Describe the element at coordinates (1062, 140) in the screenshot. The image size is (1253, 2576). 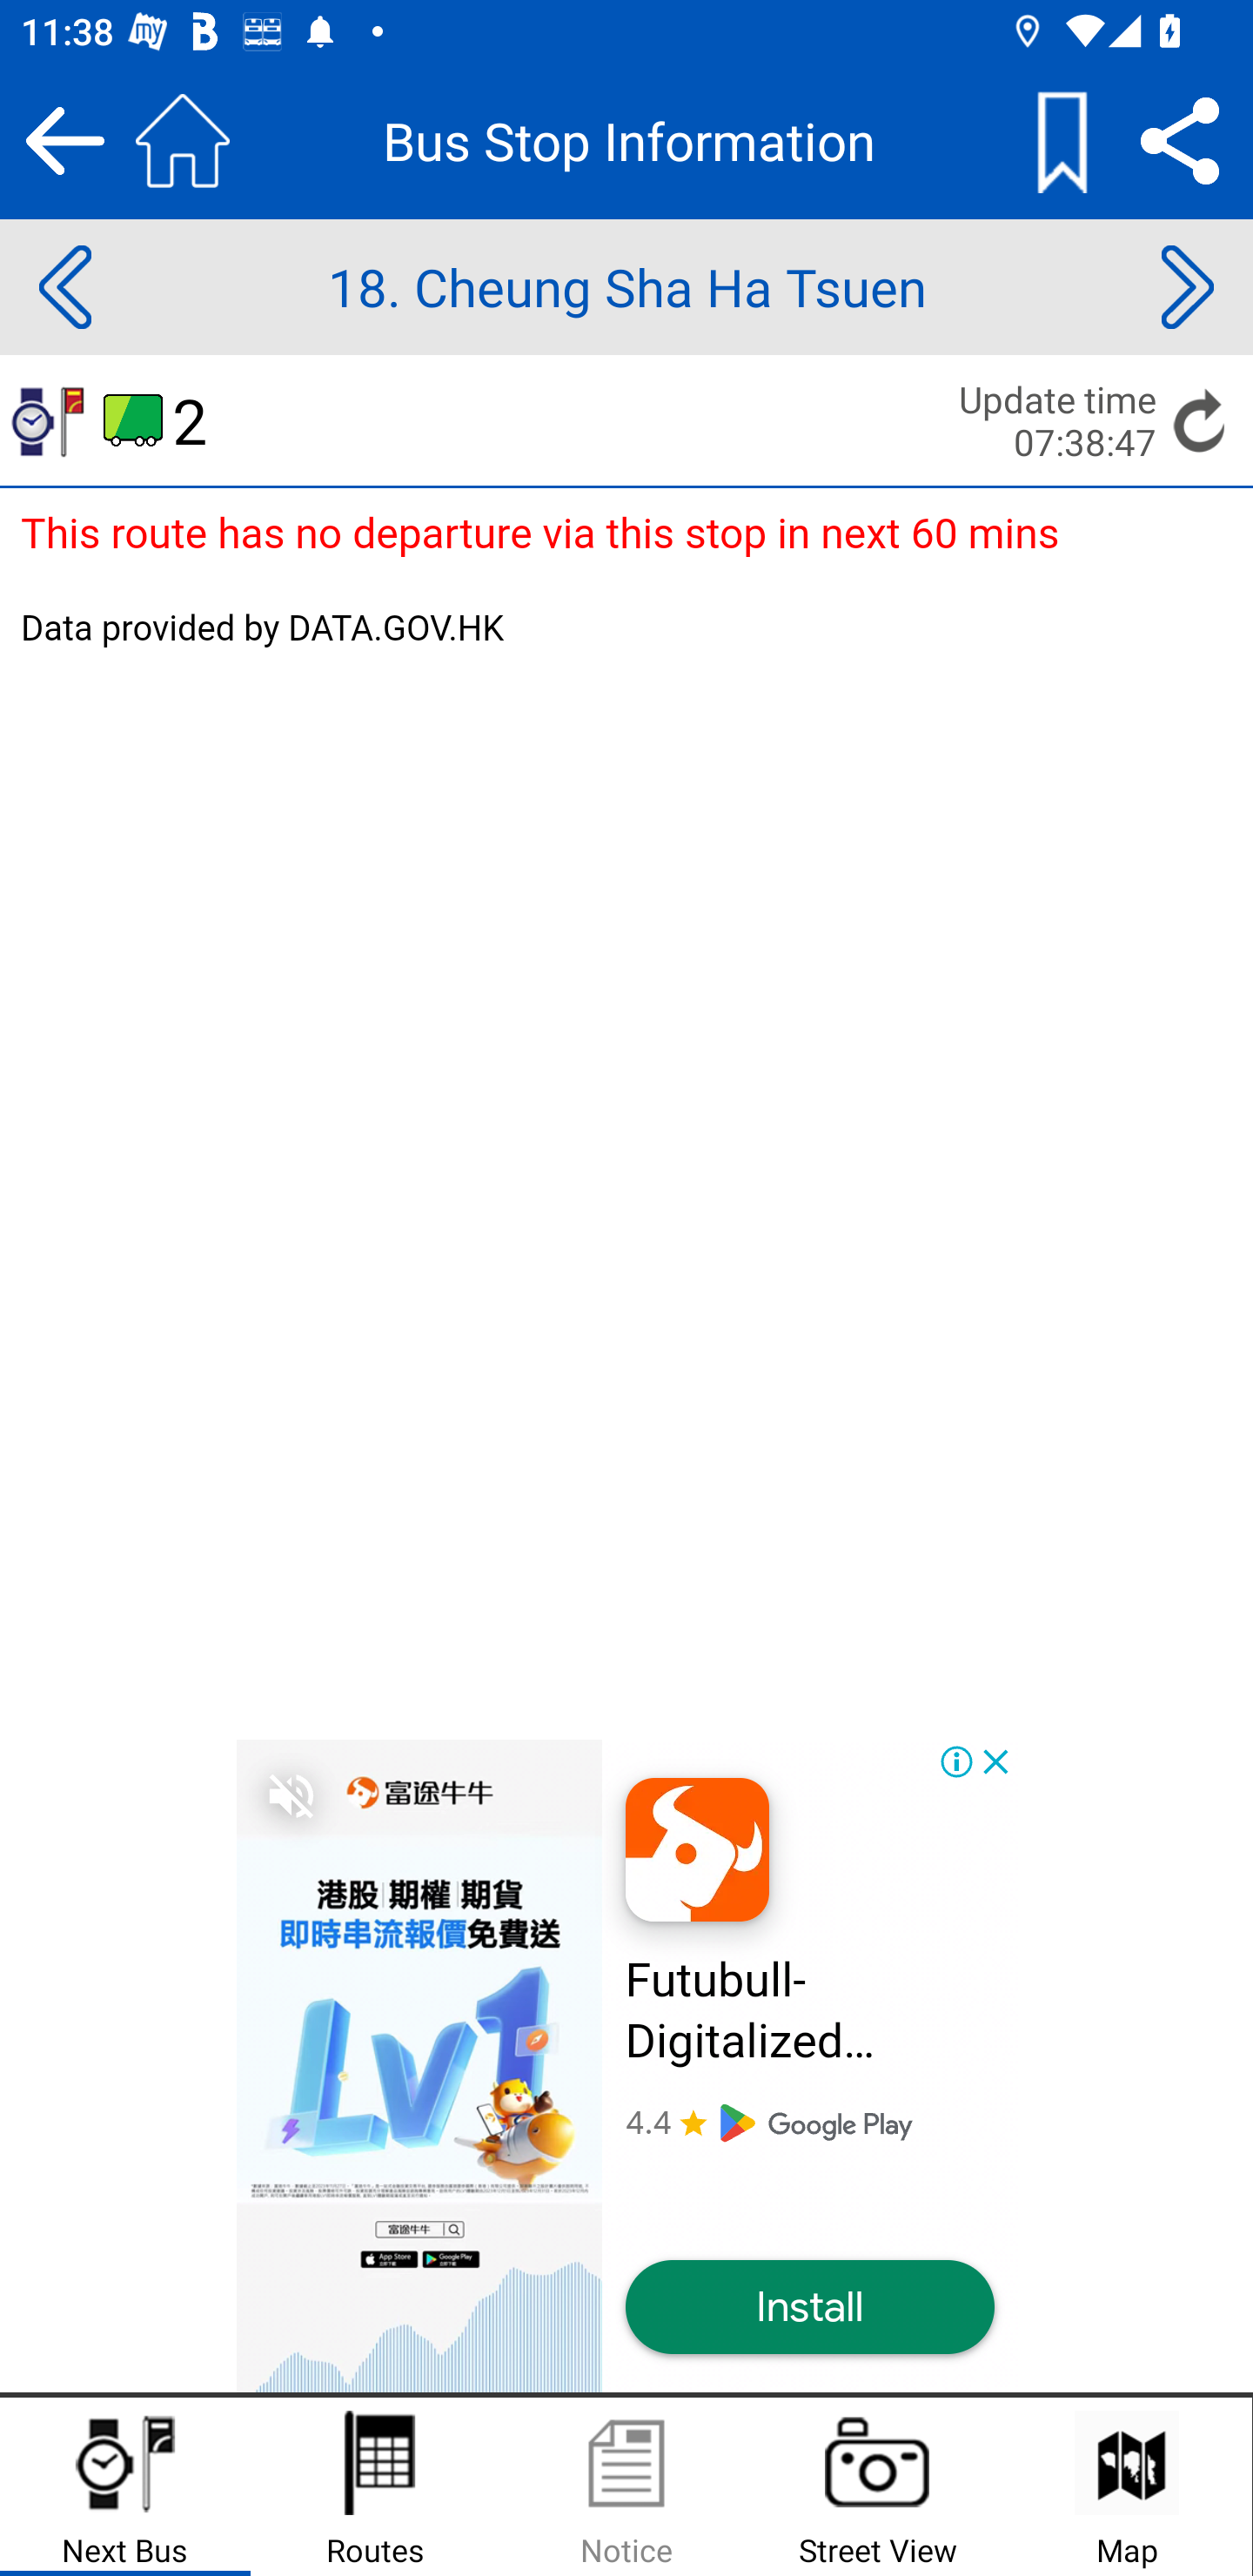
I see `Add bookmark` at that location.